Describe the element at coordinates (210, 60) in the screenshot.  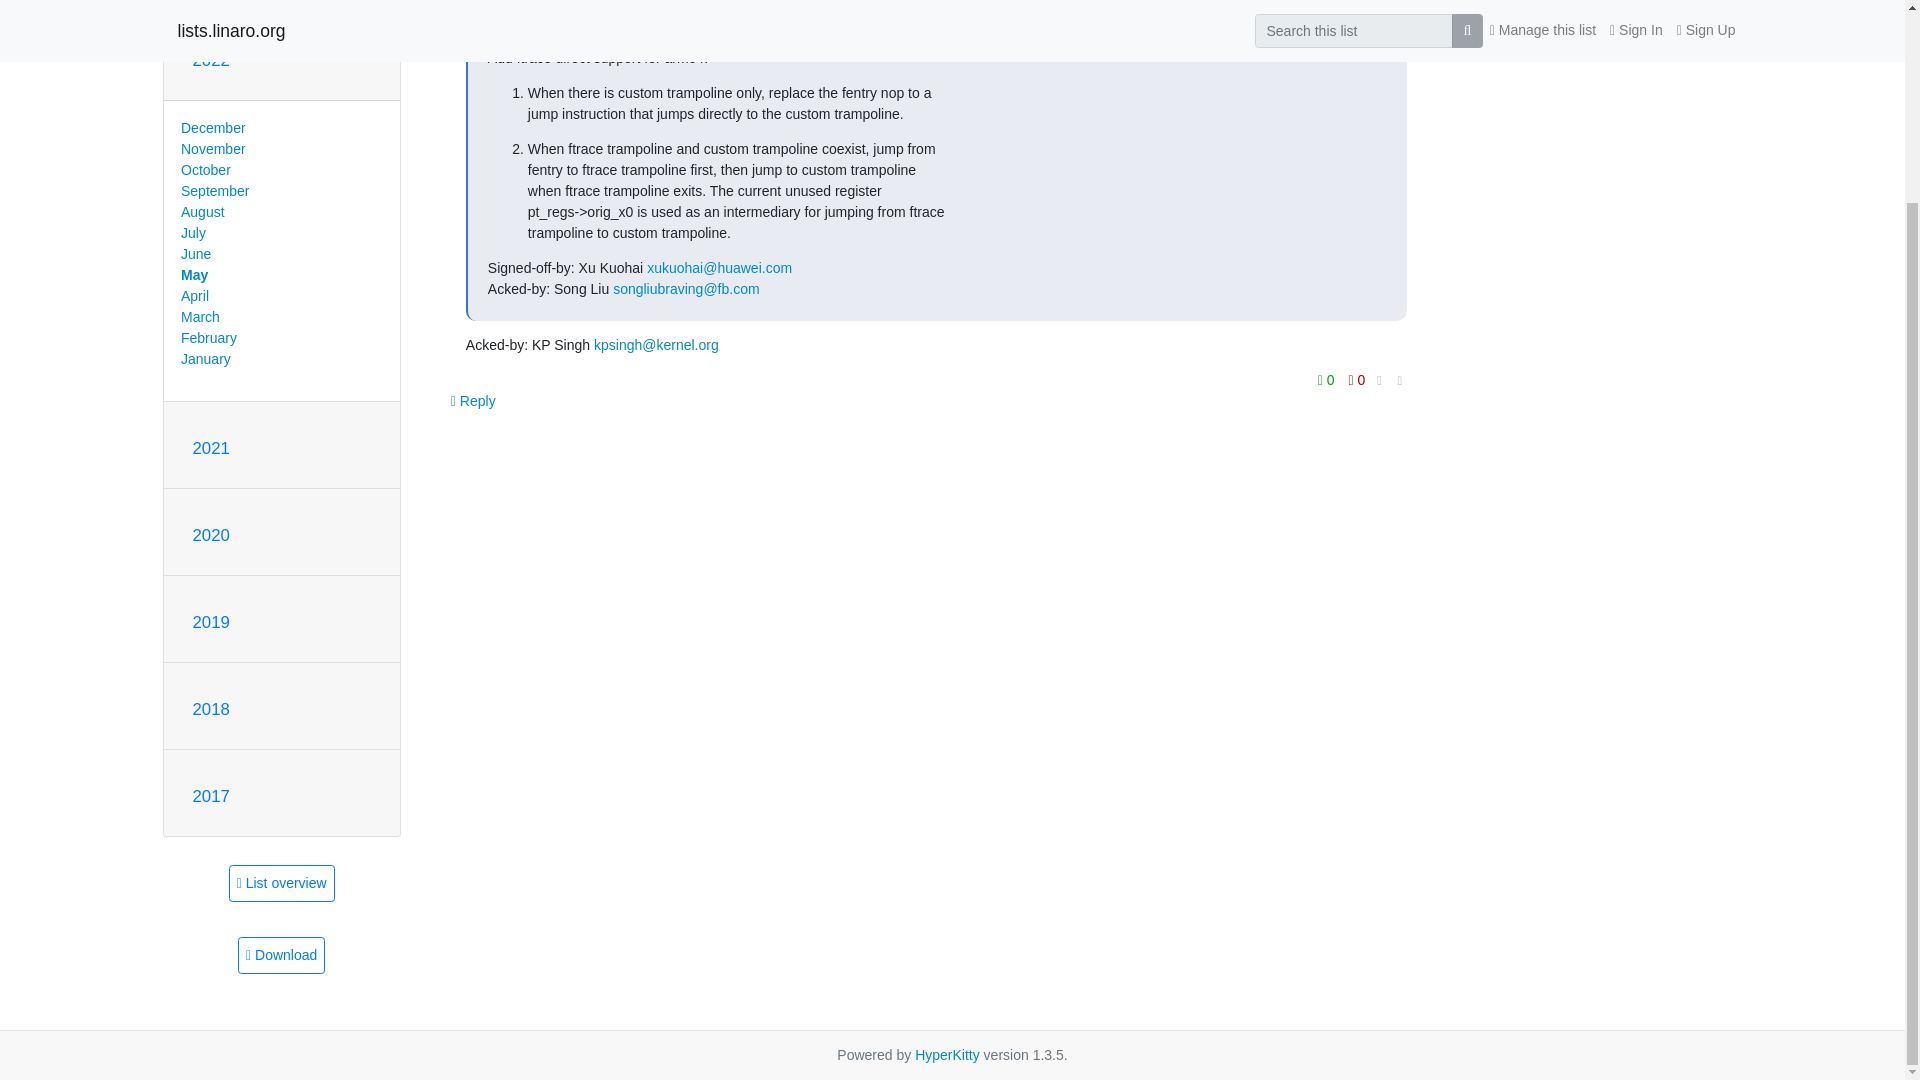
I see `2022` at that location.